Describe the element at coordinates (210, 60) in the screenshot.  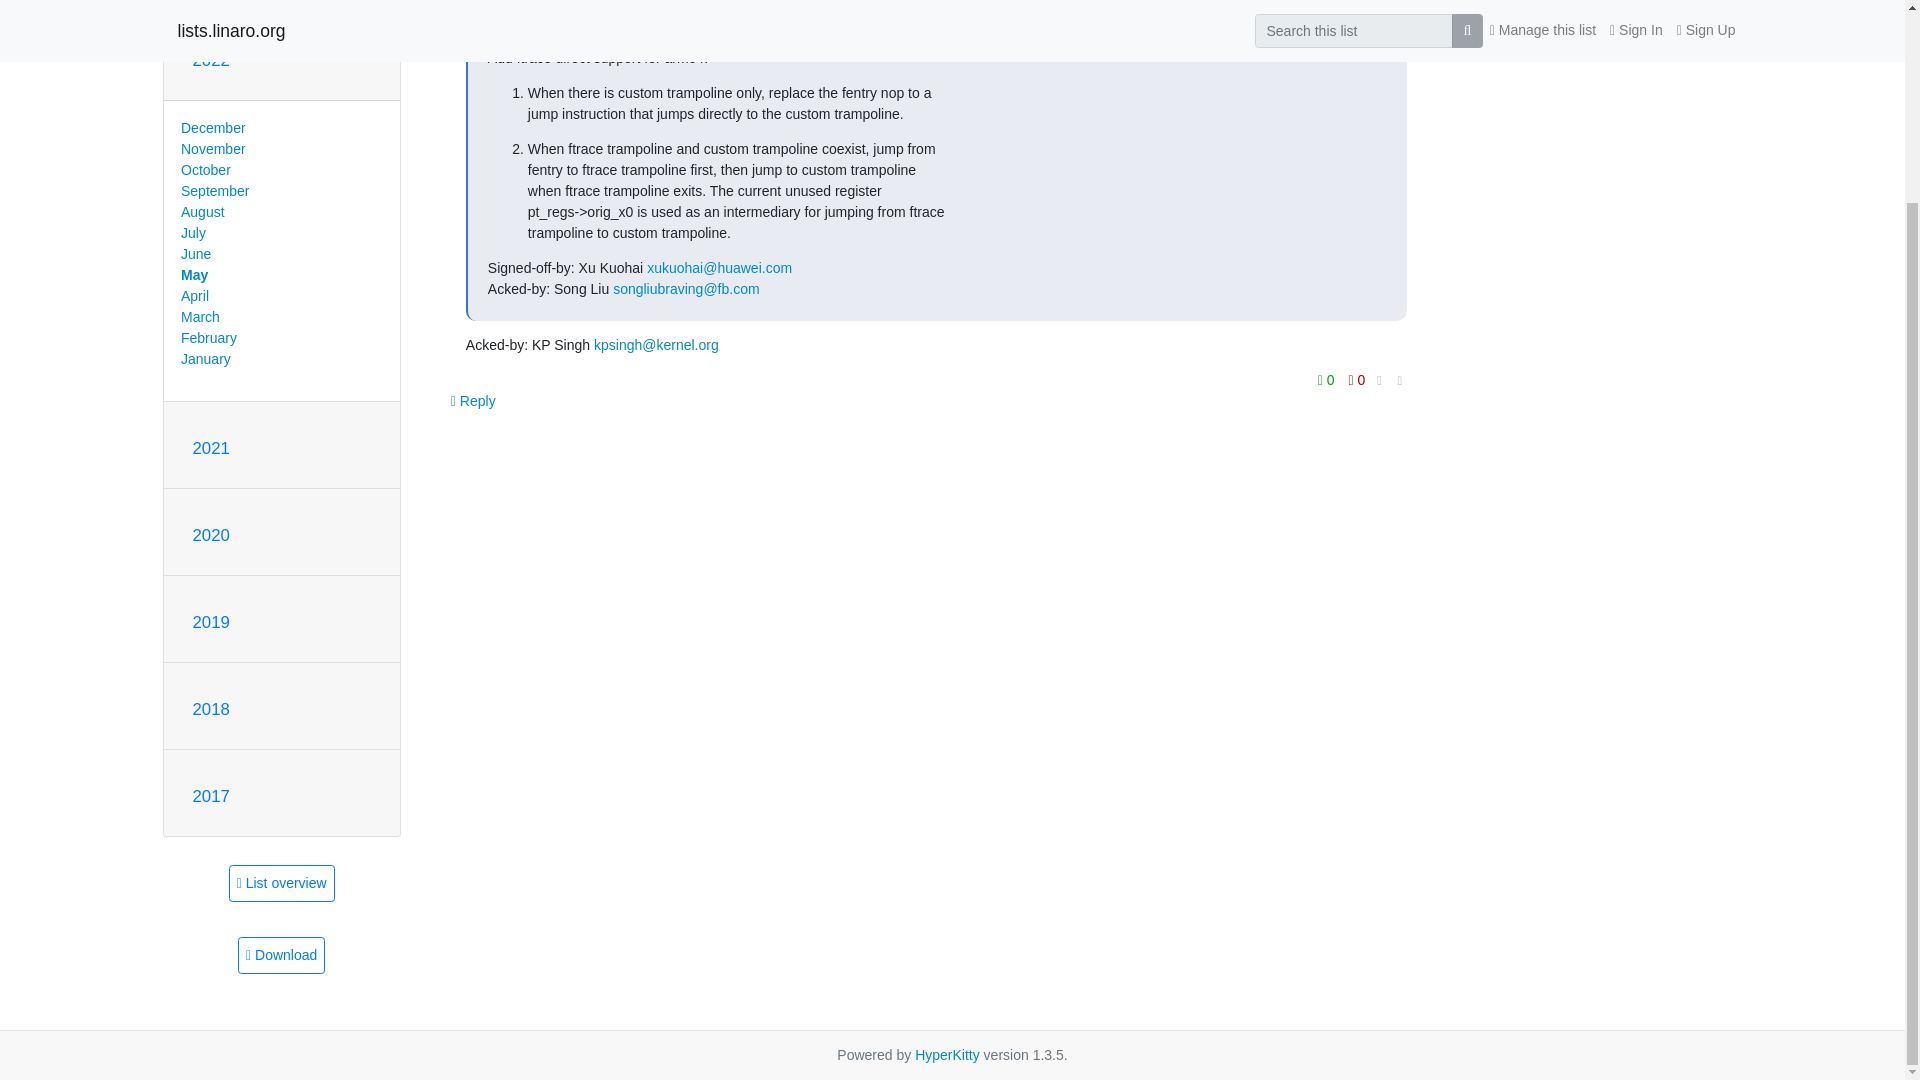
I see `2022` at that location.